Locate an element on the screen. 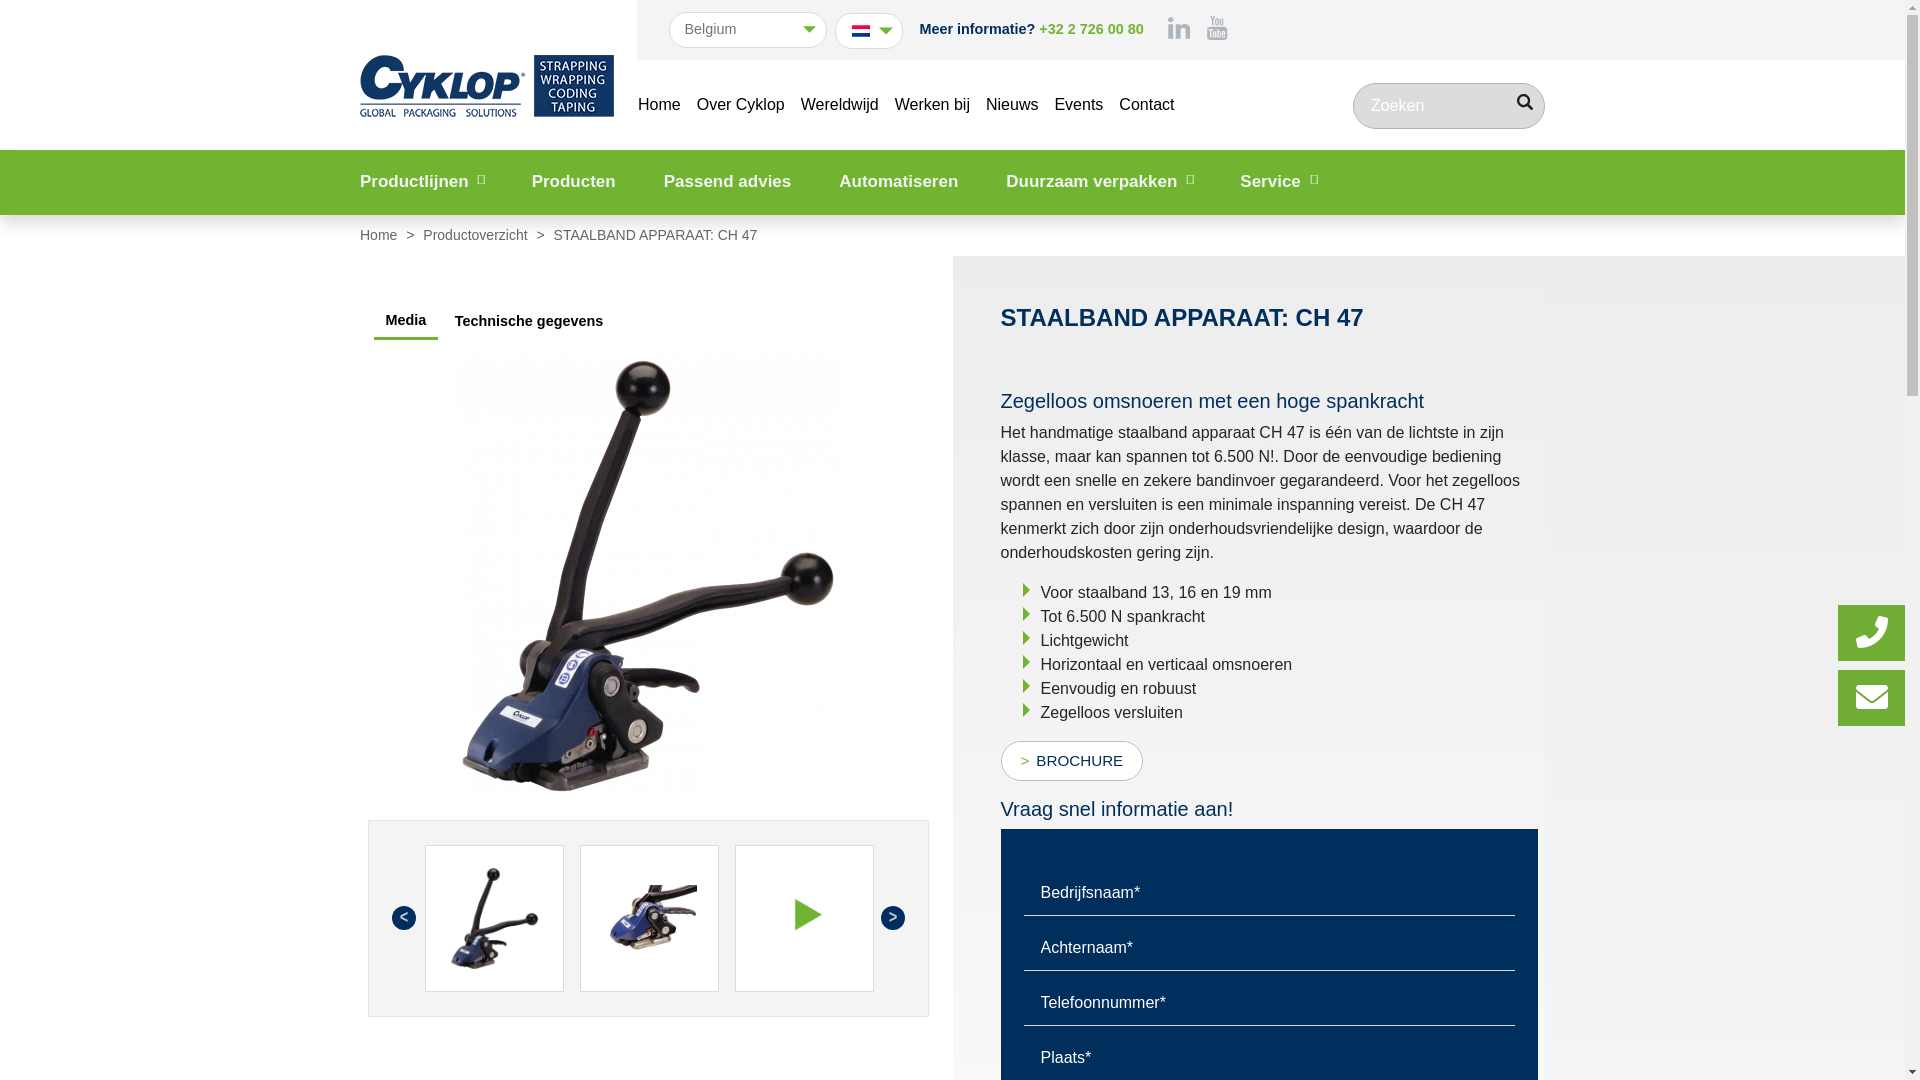 The width and height of the screenshot is (1920, 1080). STAALBAND APPARAAT: CH 47 is located at coordinates (650, 918).